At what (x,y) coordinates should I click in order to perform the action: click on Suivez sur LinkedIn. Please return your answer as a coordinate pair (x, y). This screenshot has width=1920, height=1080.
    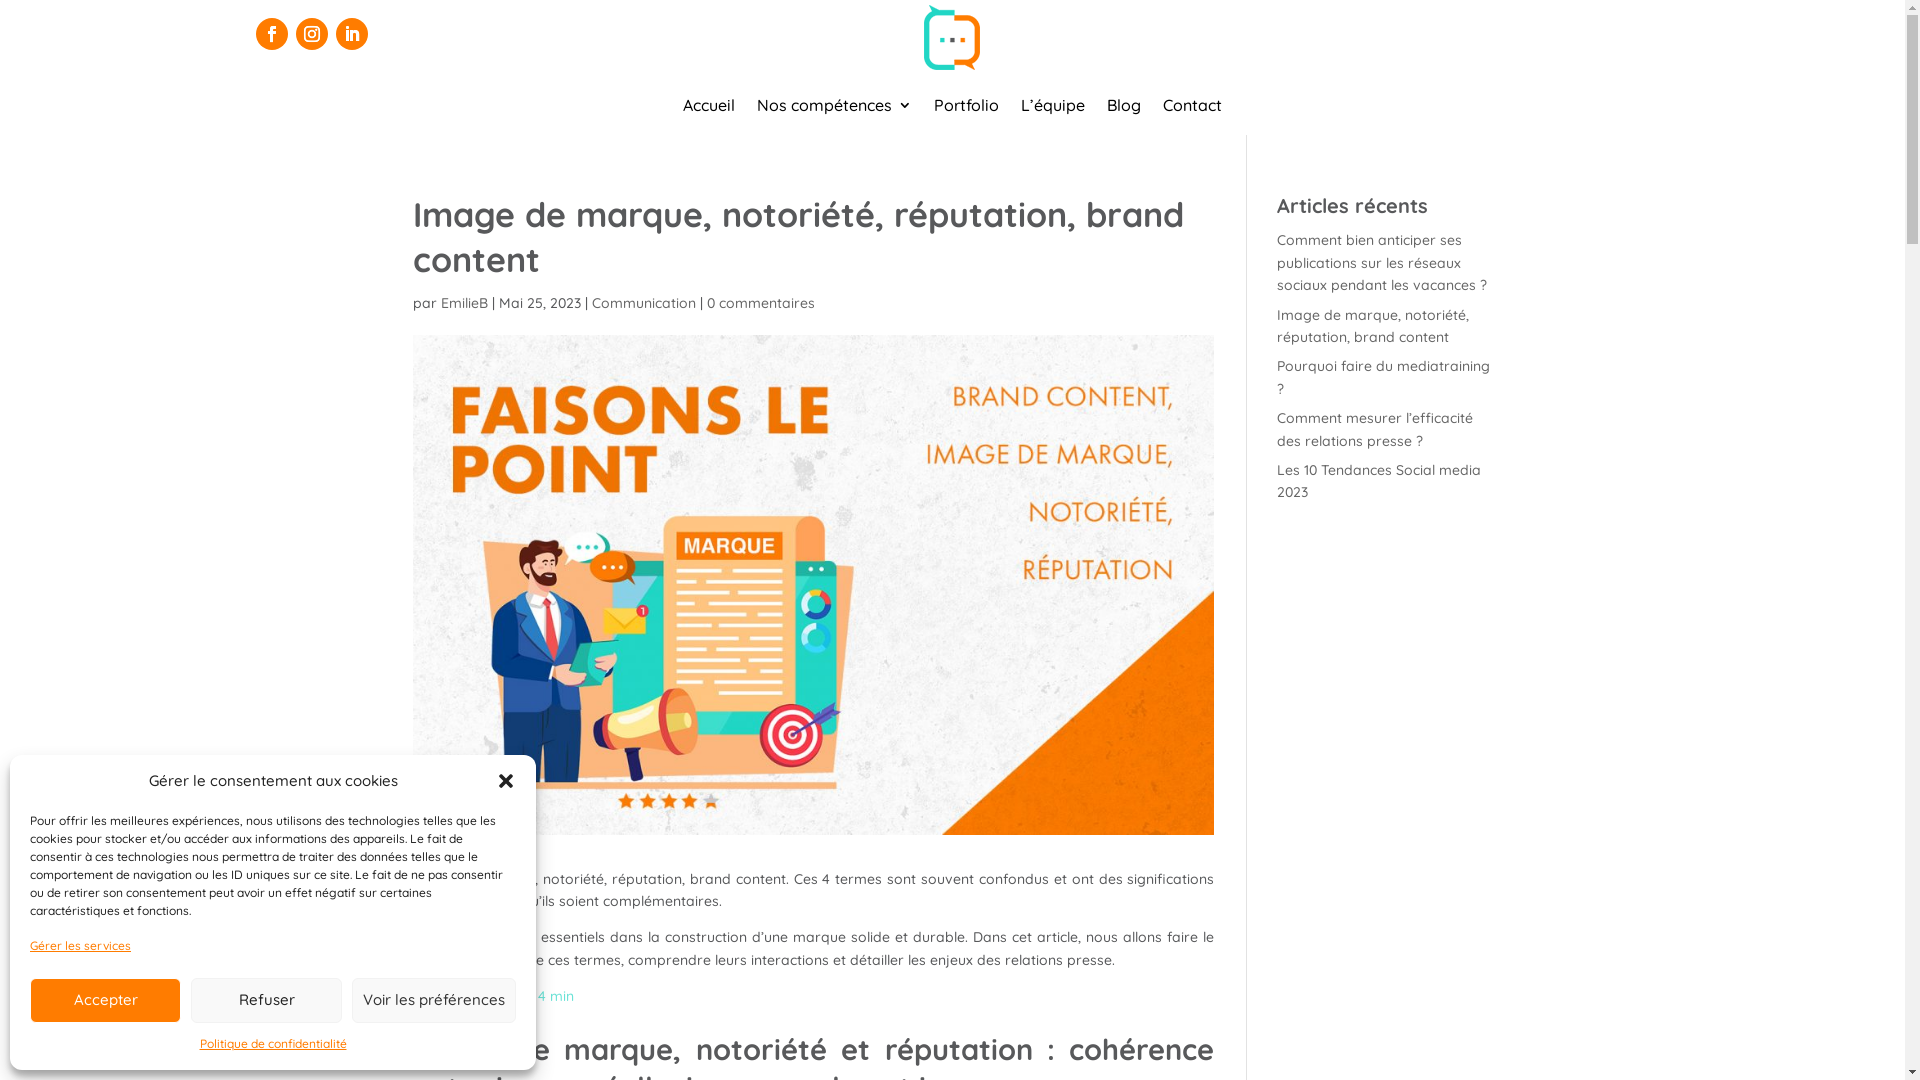
    Looking at the image, I should click on (352, 34).